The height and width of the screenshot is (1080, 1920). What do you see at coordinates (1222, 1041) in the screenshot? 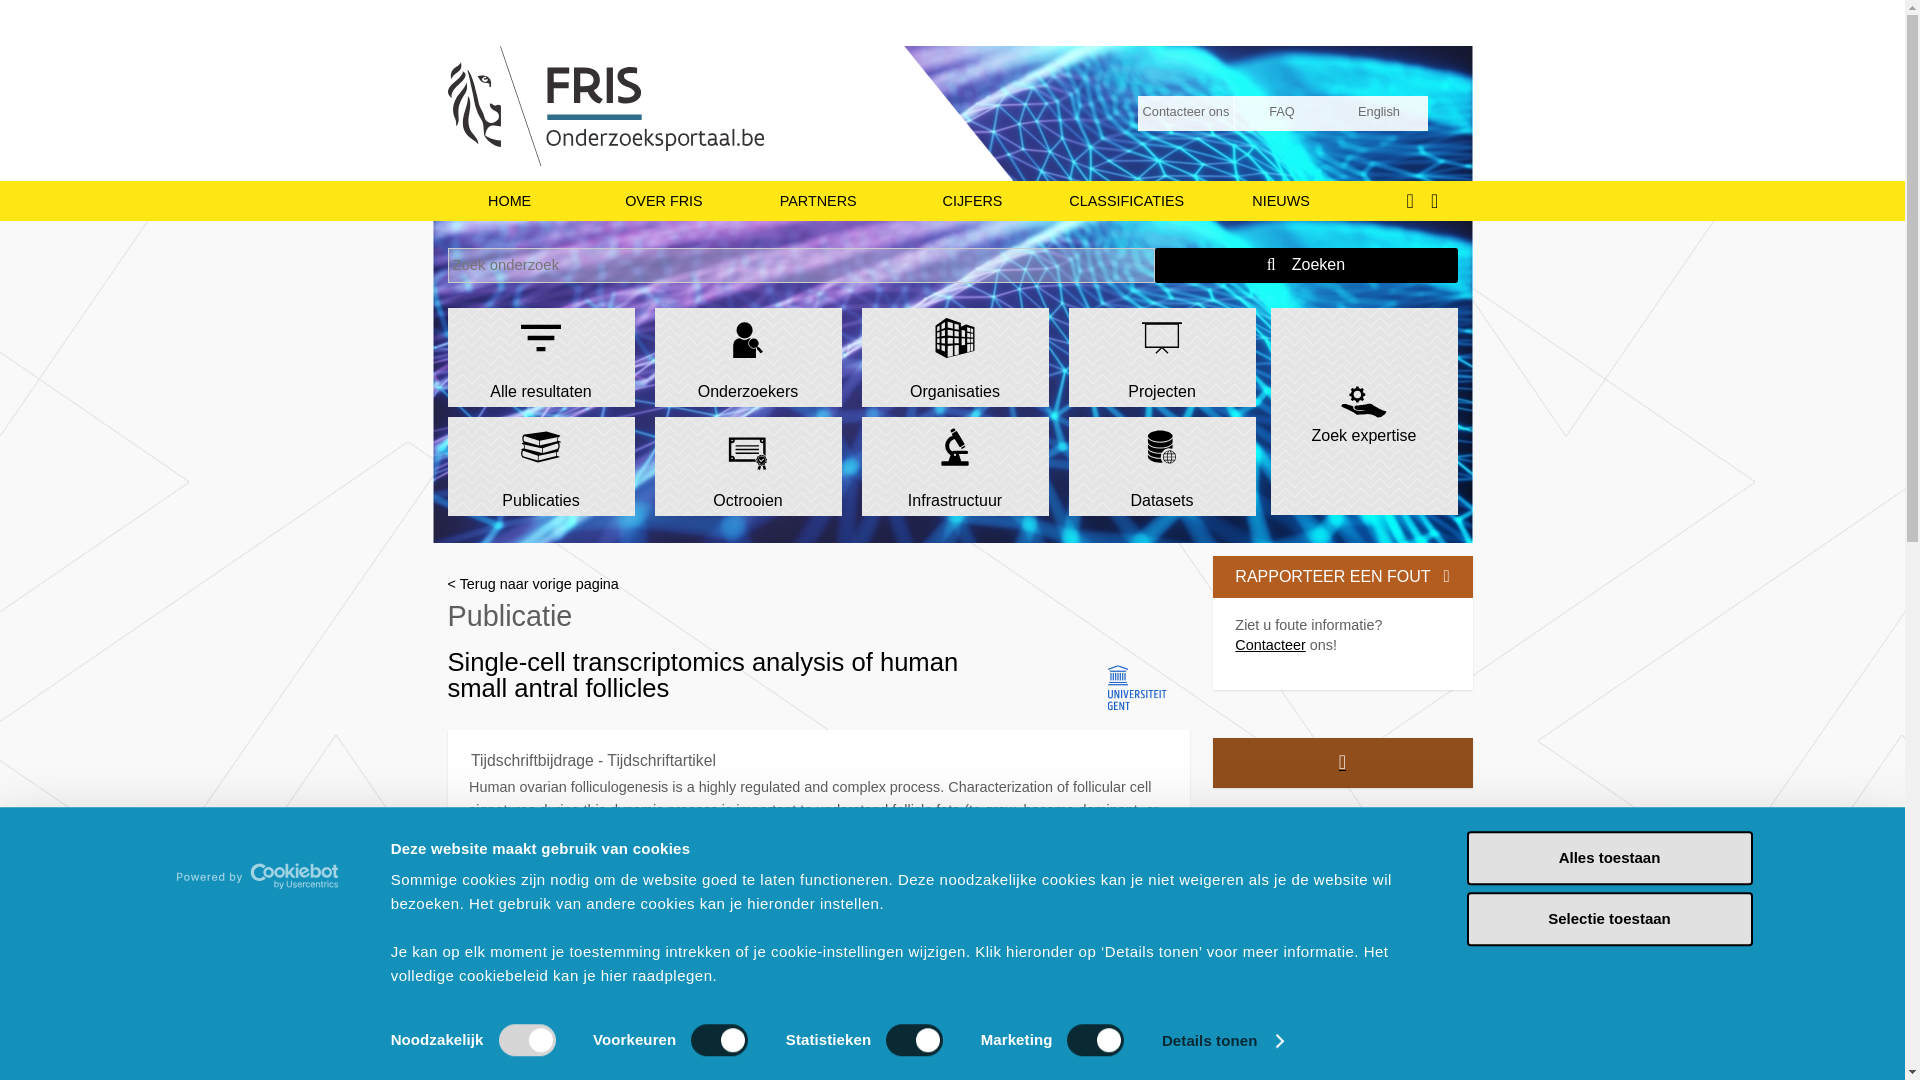
I see `Details tonen` at bounding box center [1222, 1041].